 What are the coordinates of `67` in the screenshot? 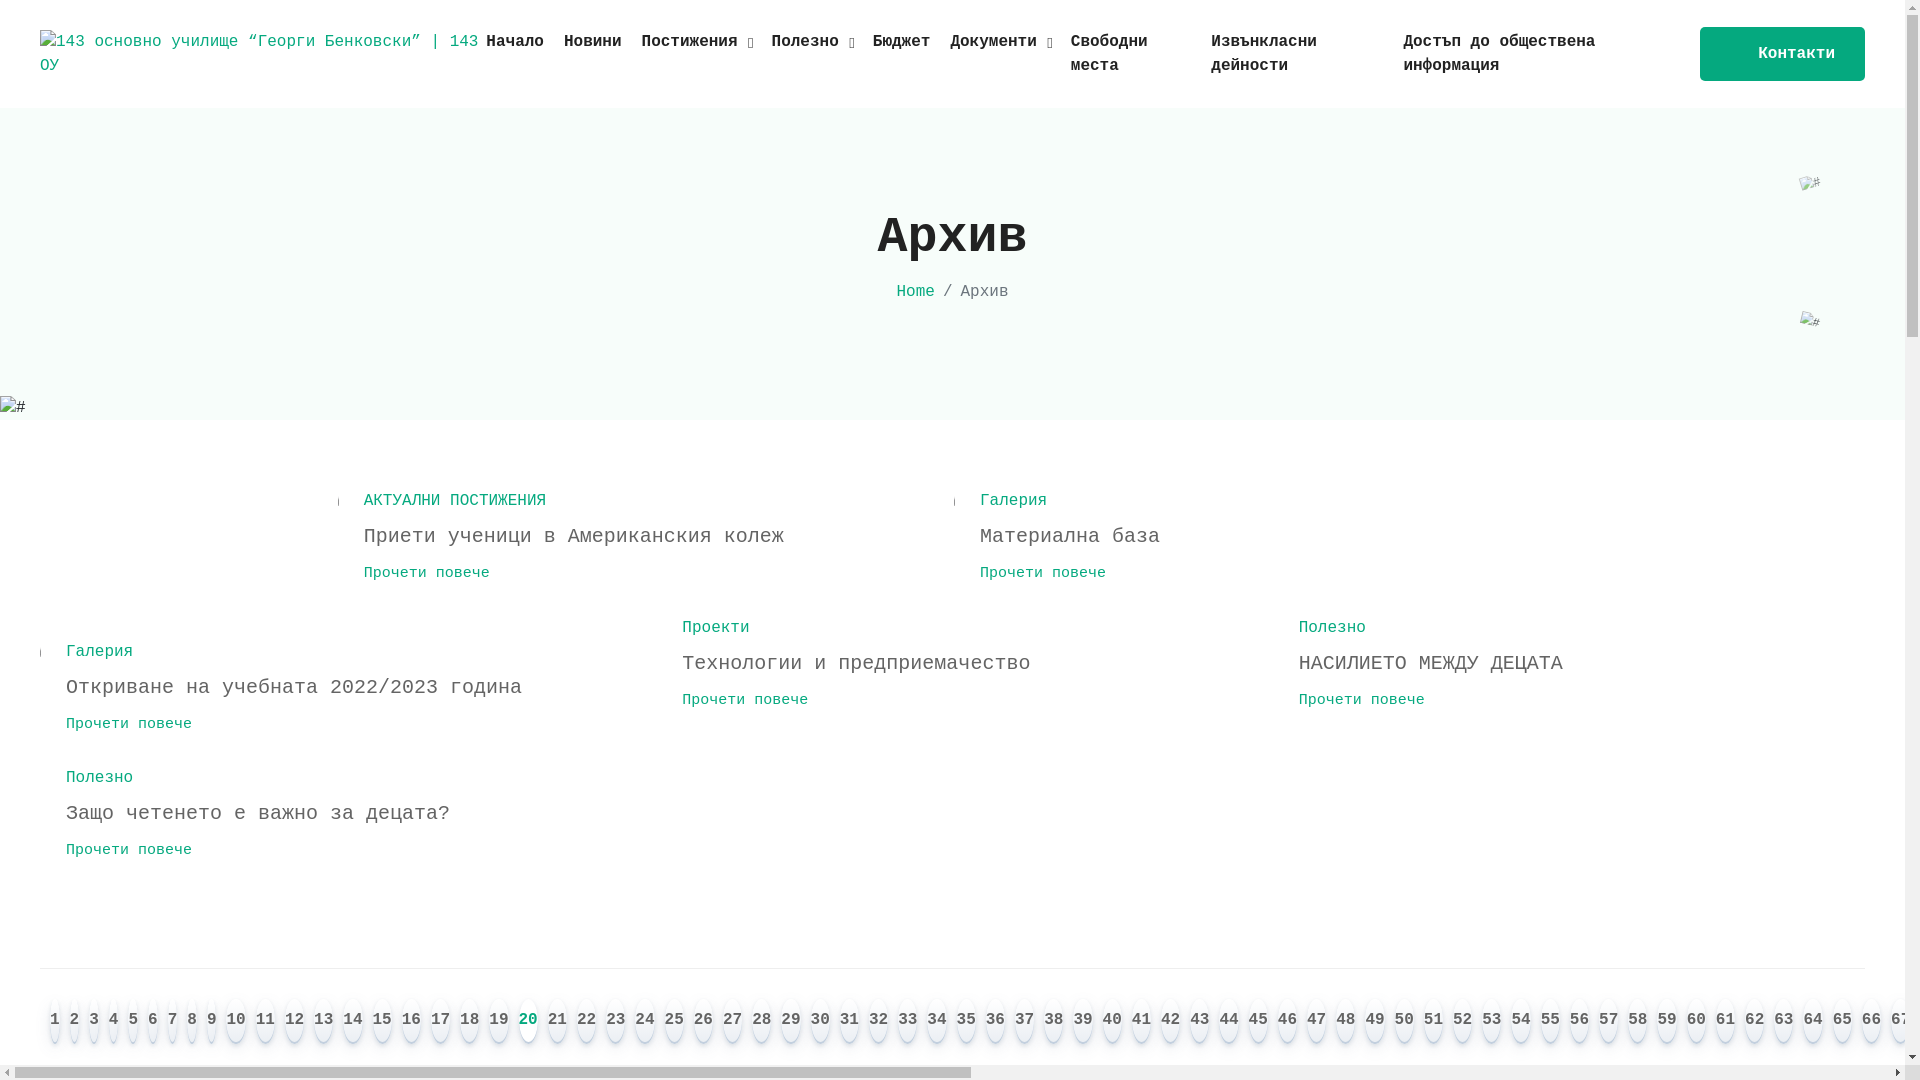 It's located at (1900, 1022).